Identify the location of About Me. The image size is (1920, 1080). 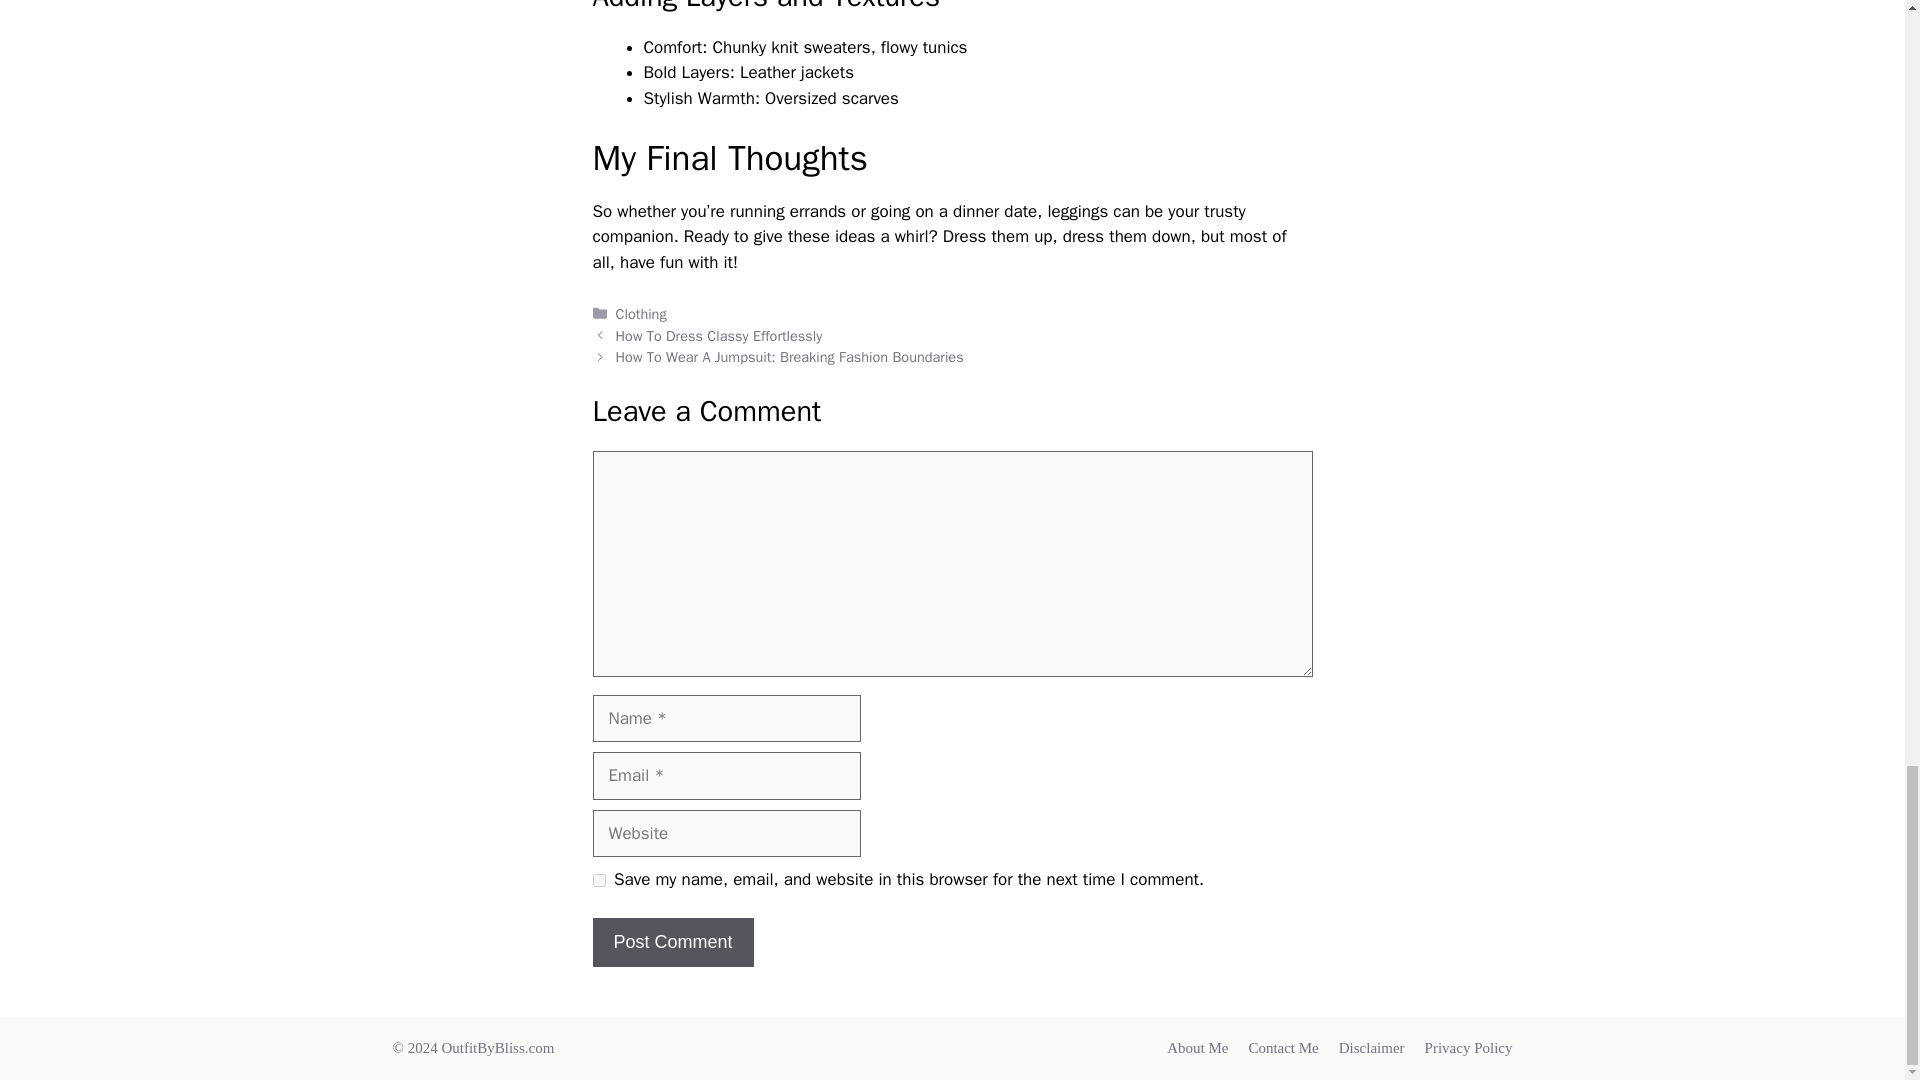
(1198, 1048).